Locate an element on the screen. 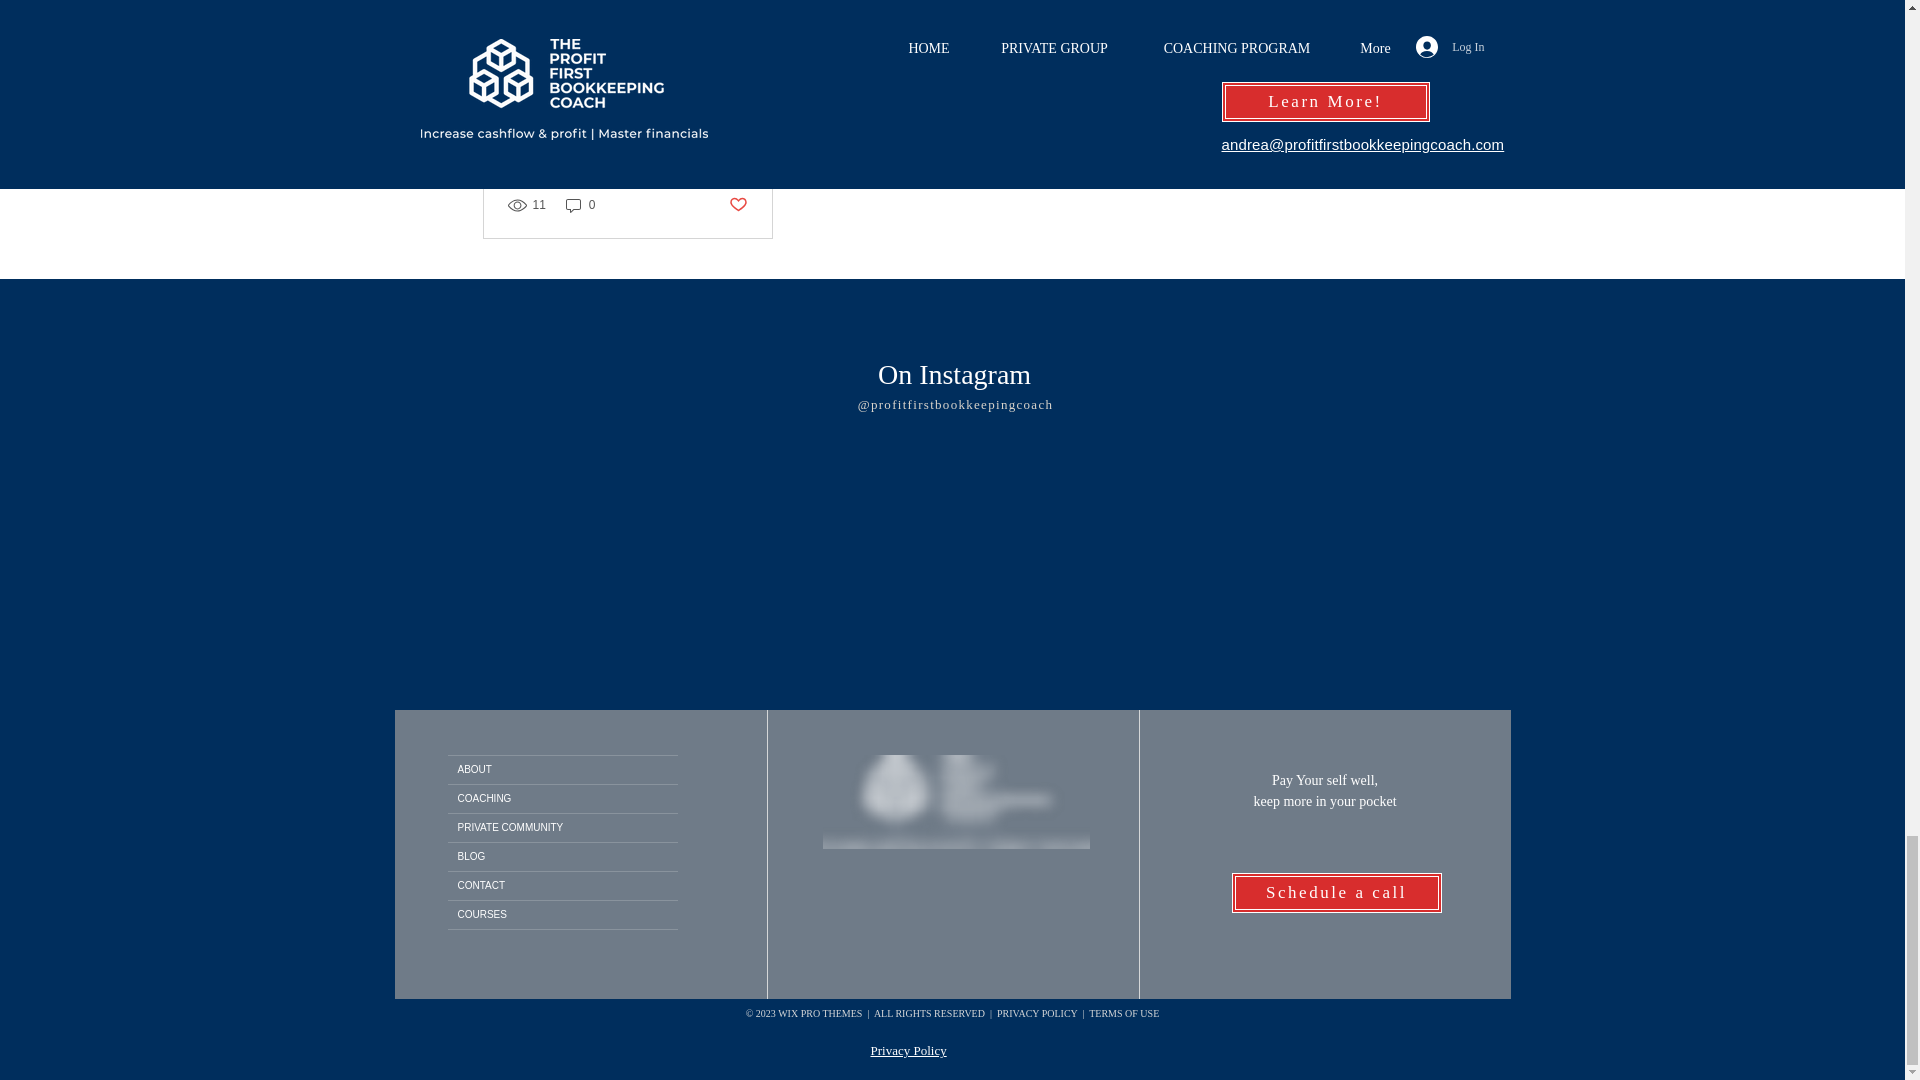 This screenshot has width=1920, height=1080. Privacy Policy is located at coordinates (908, 1050).